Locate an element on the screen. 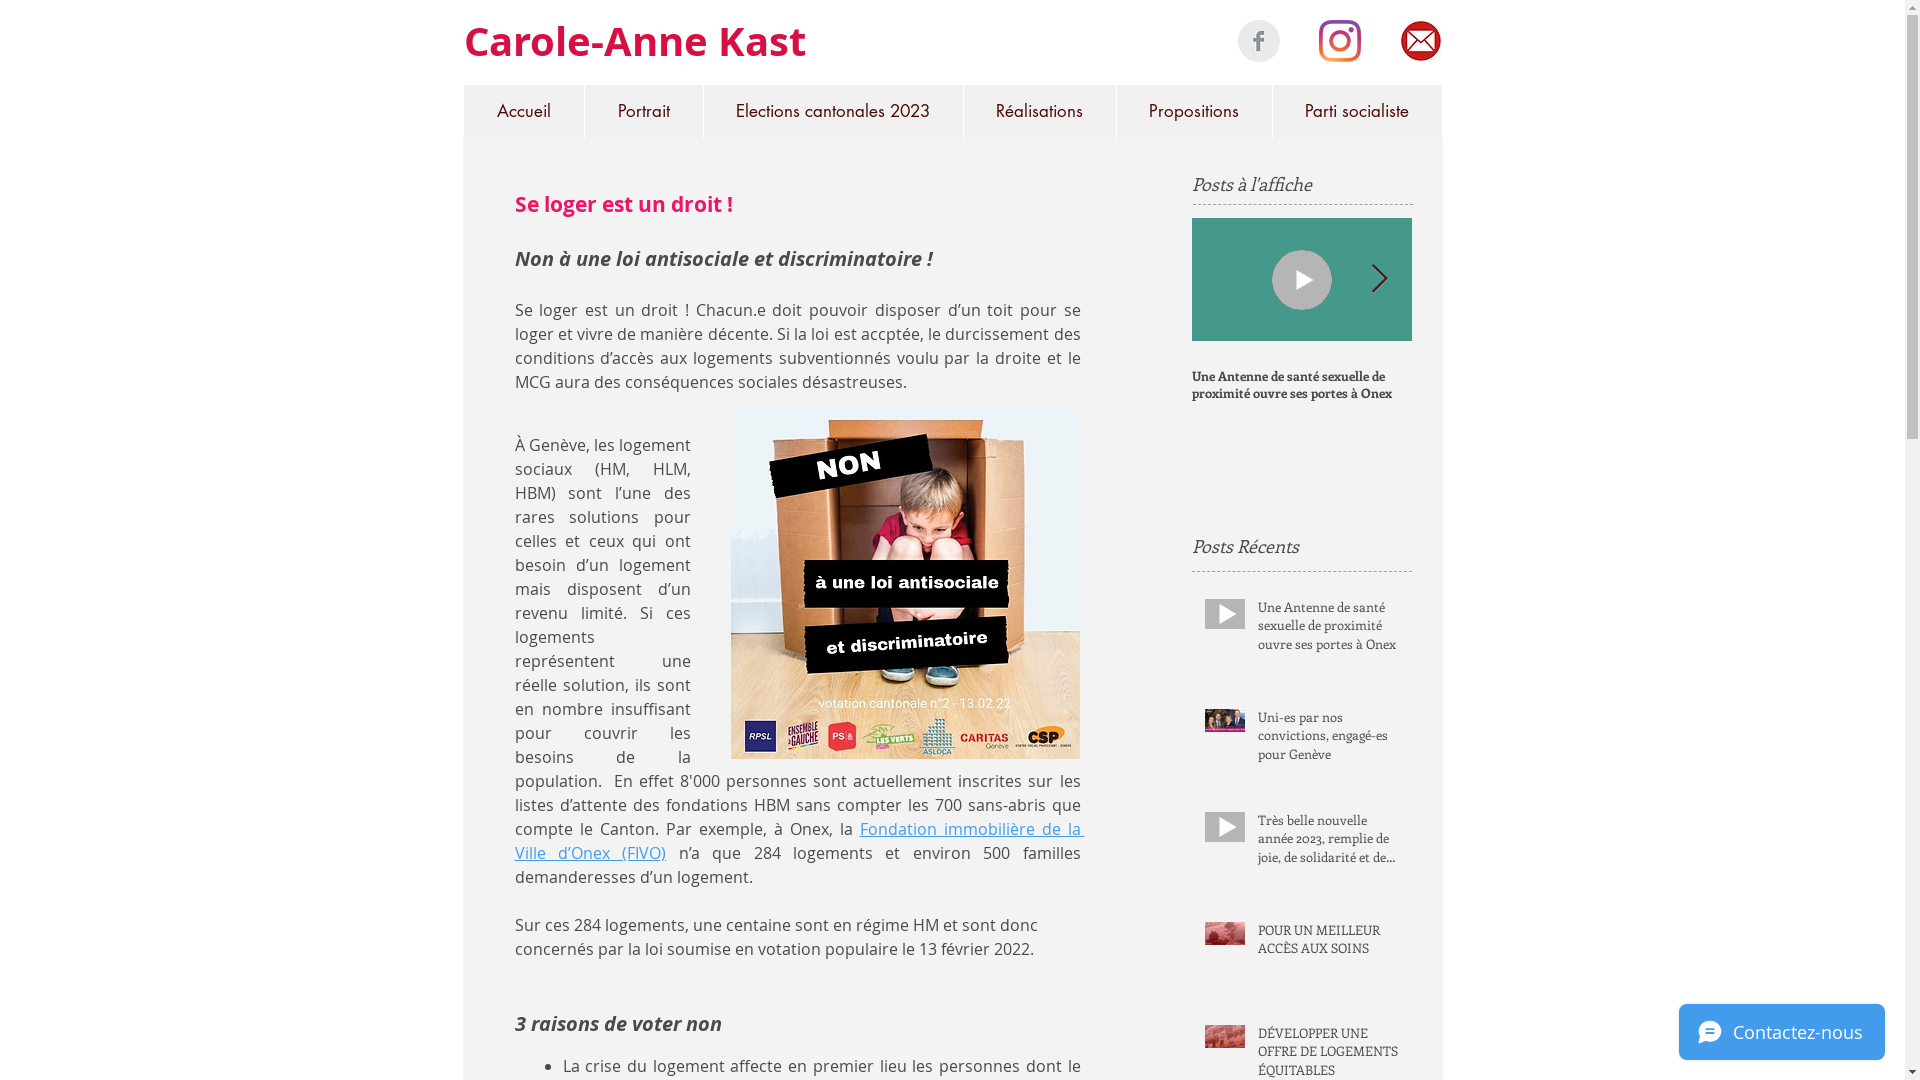 The image size is (1920, 1080). Accueil is located at coordinates (524, 112).